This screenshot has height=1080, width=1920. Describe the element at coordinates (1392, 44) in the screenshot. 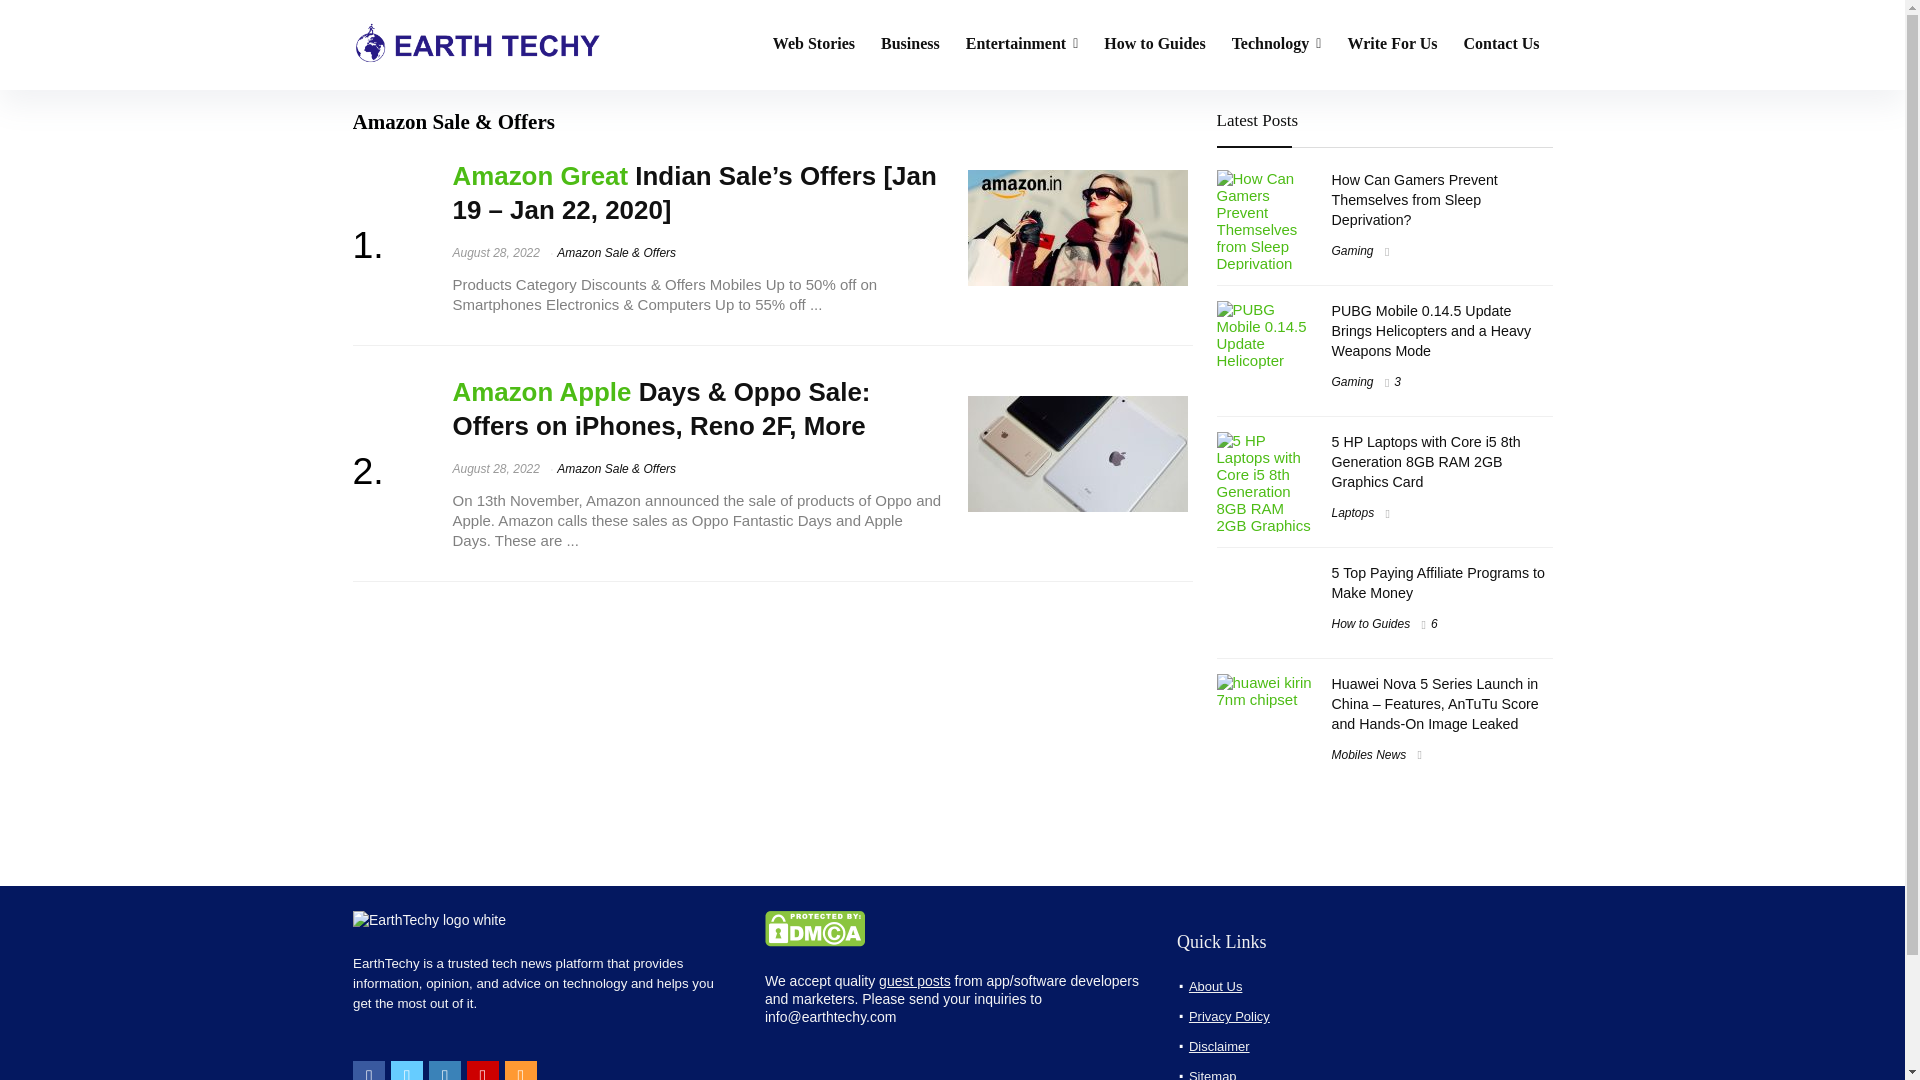

I see `Write For Us` at that location.